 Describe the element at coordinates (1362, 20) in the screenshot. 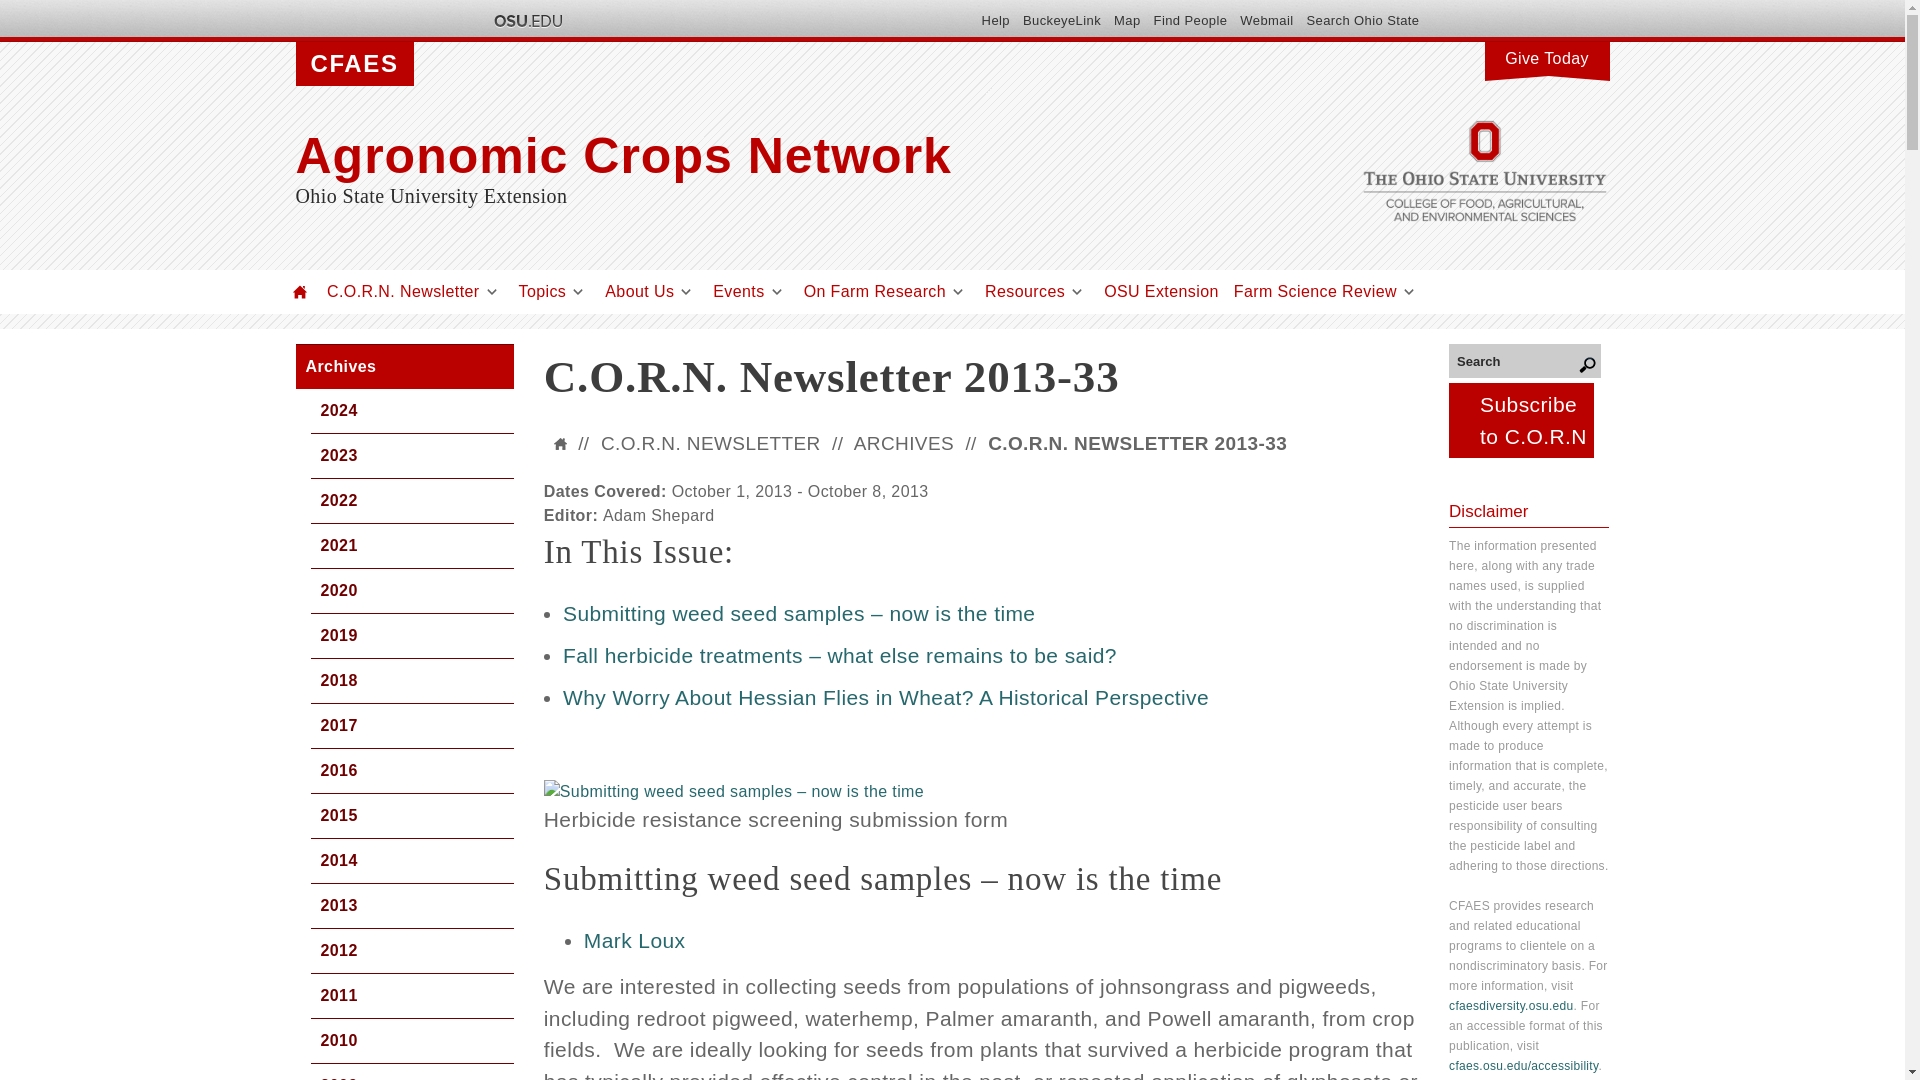

I see `Search Ohio State` at that location.